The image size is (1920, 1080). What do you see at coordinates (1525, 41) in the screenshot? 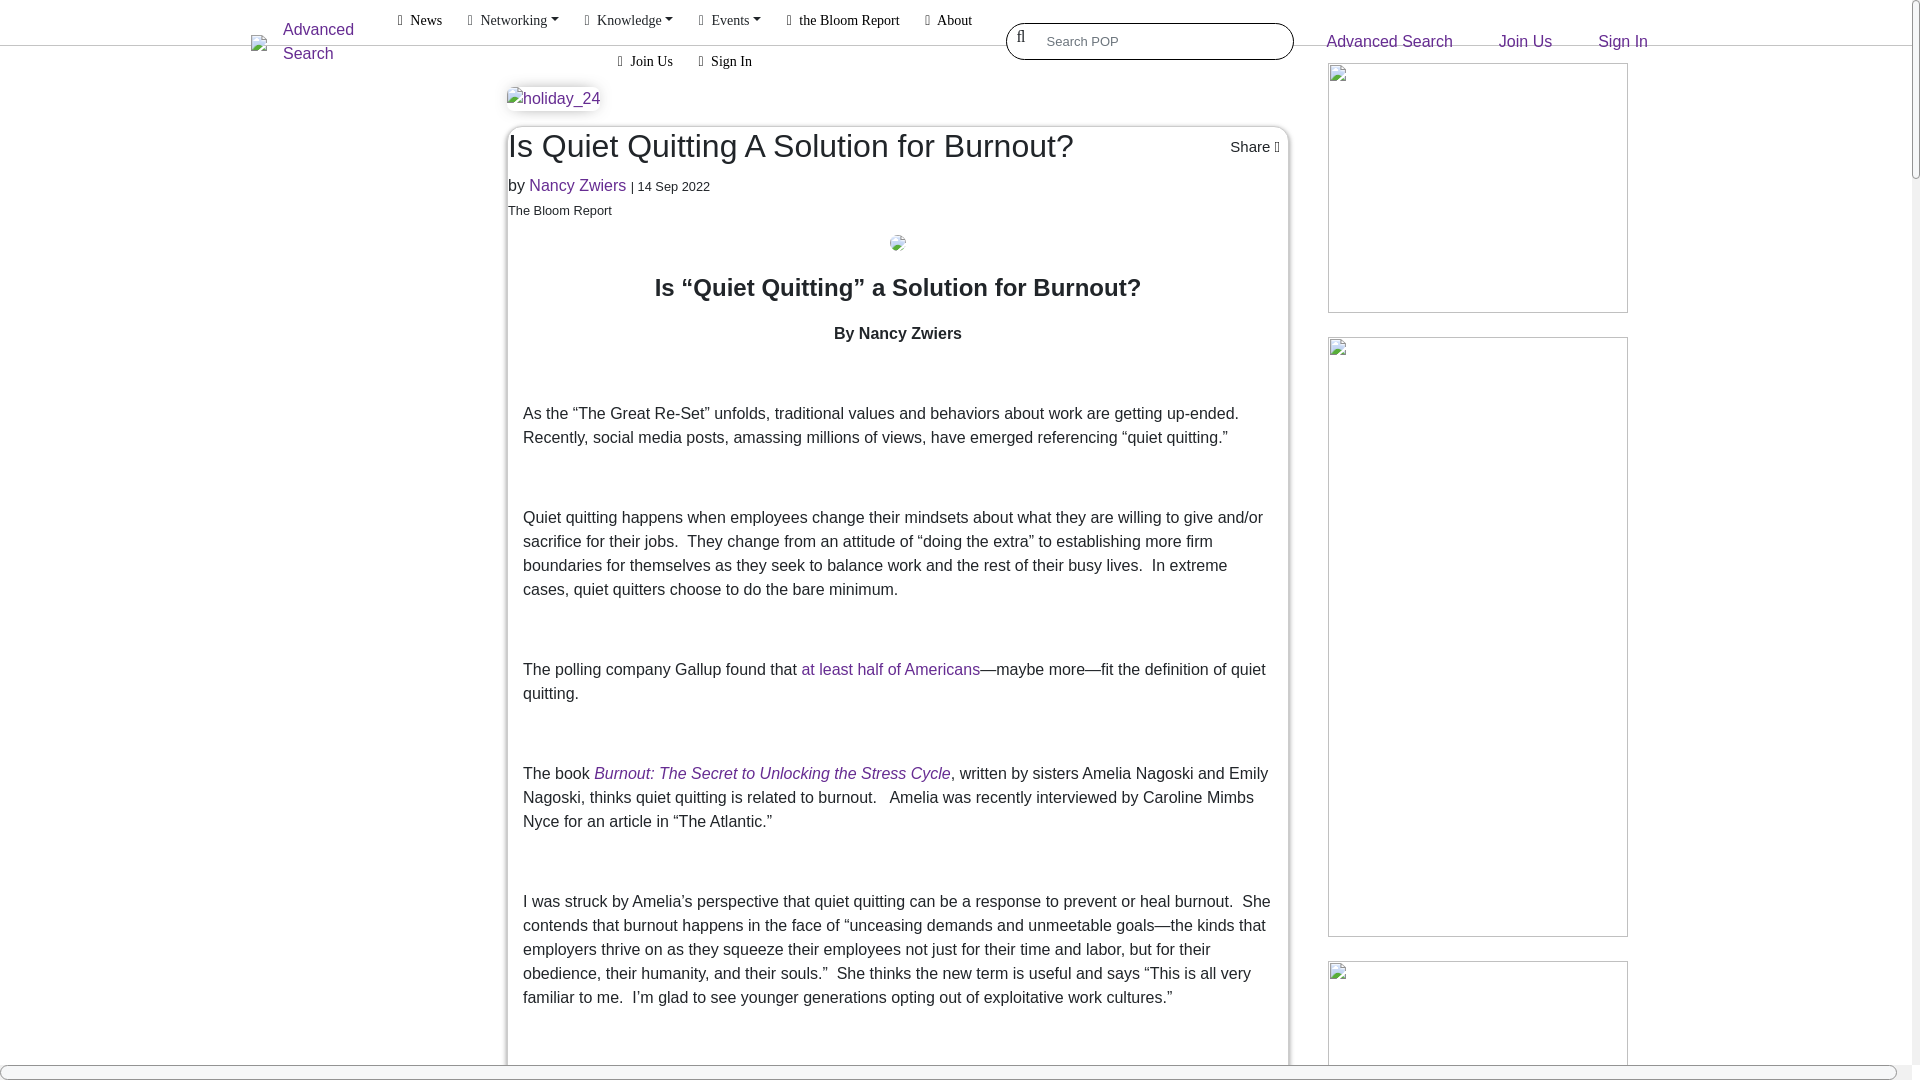
I see `Join Us` at bounding box center [1525, 41].